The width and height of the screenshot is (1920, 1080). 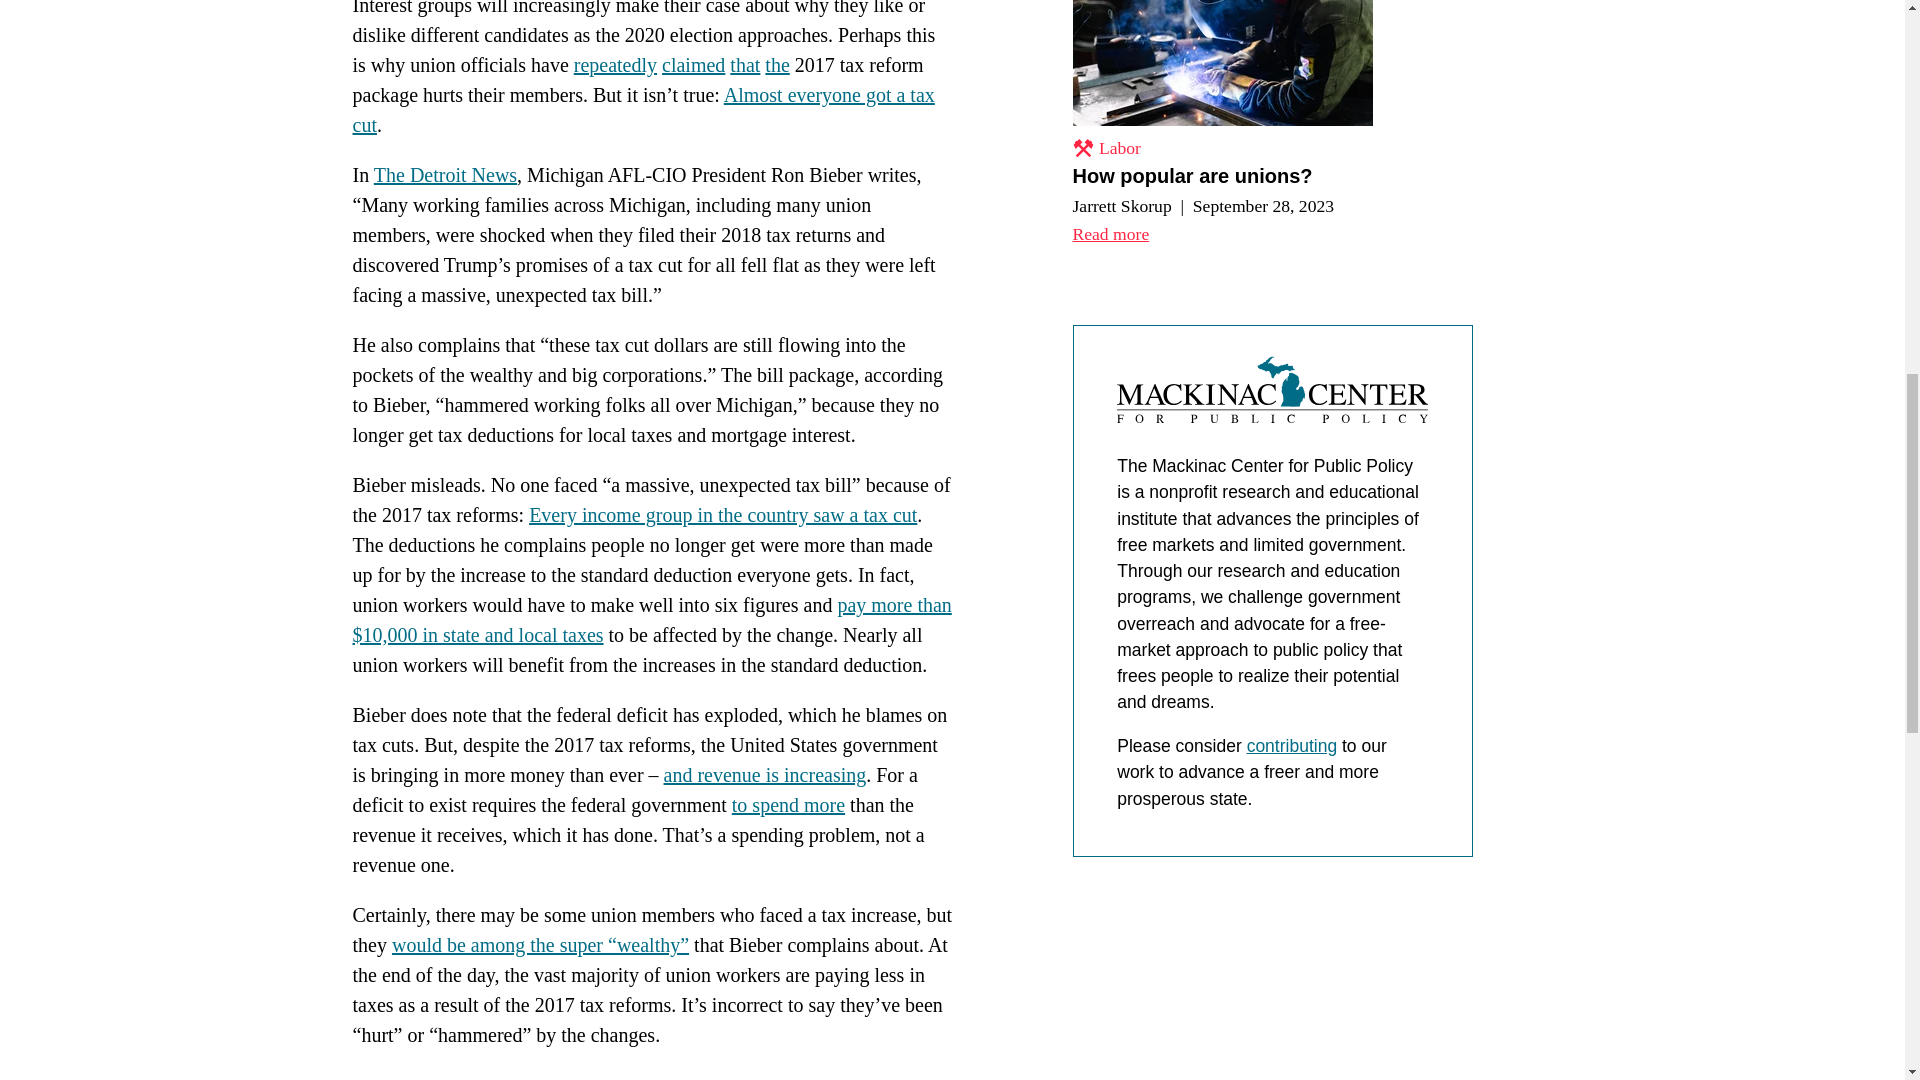 What do you see at coordinates (615, 64) in the screenshot?
I see `repeatedly` at bounding box center [615, 64].